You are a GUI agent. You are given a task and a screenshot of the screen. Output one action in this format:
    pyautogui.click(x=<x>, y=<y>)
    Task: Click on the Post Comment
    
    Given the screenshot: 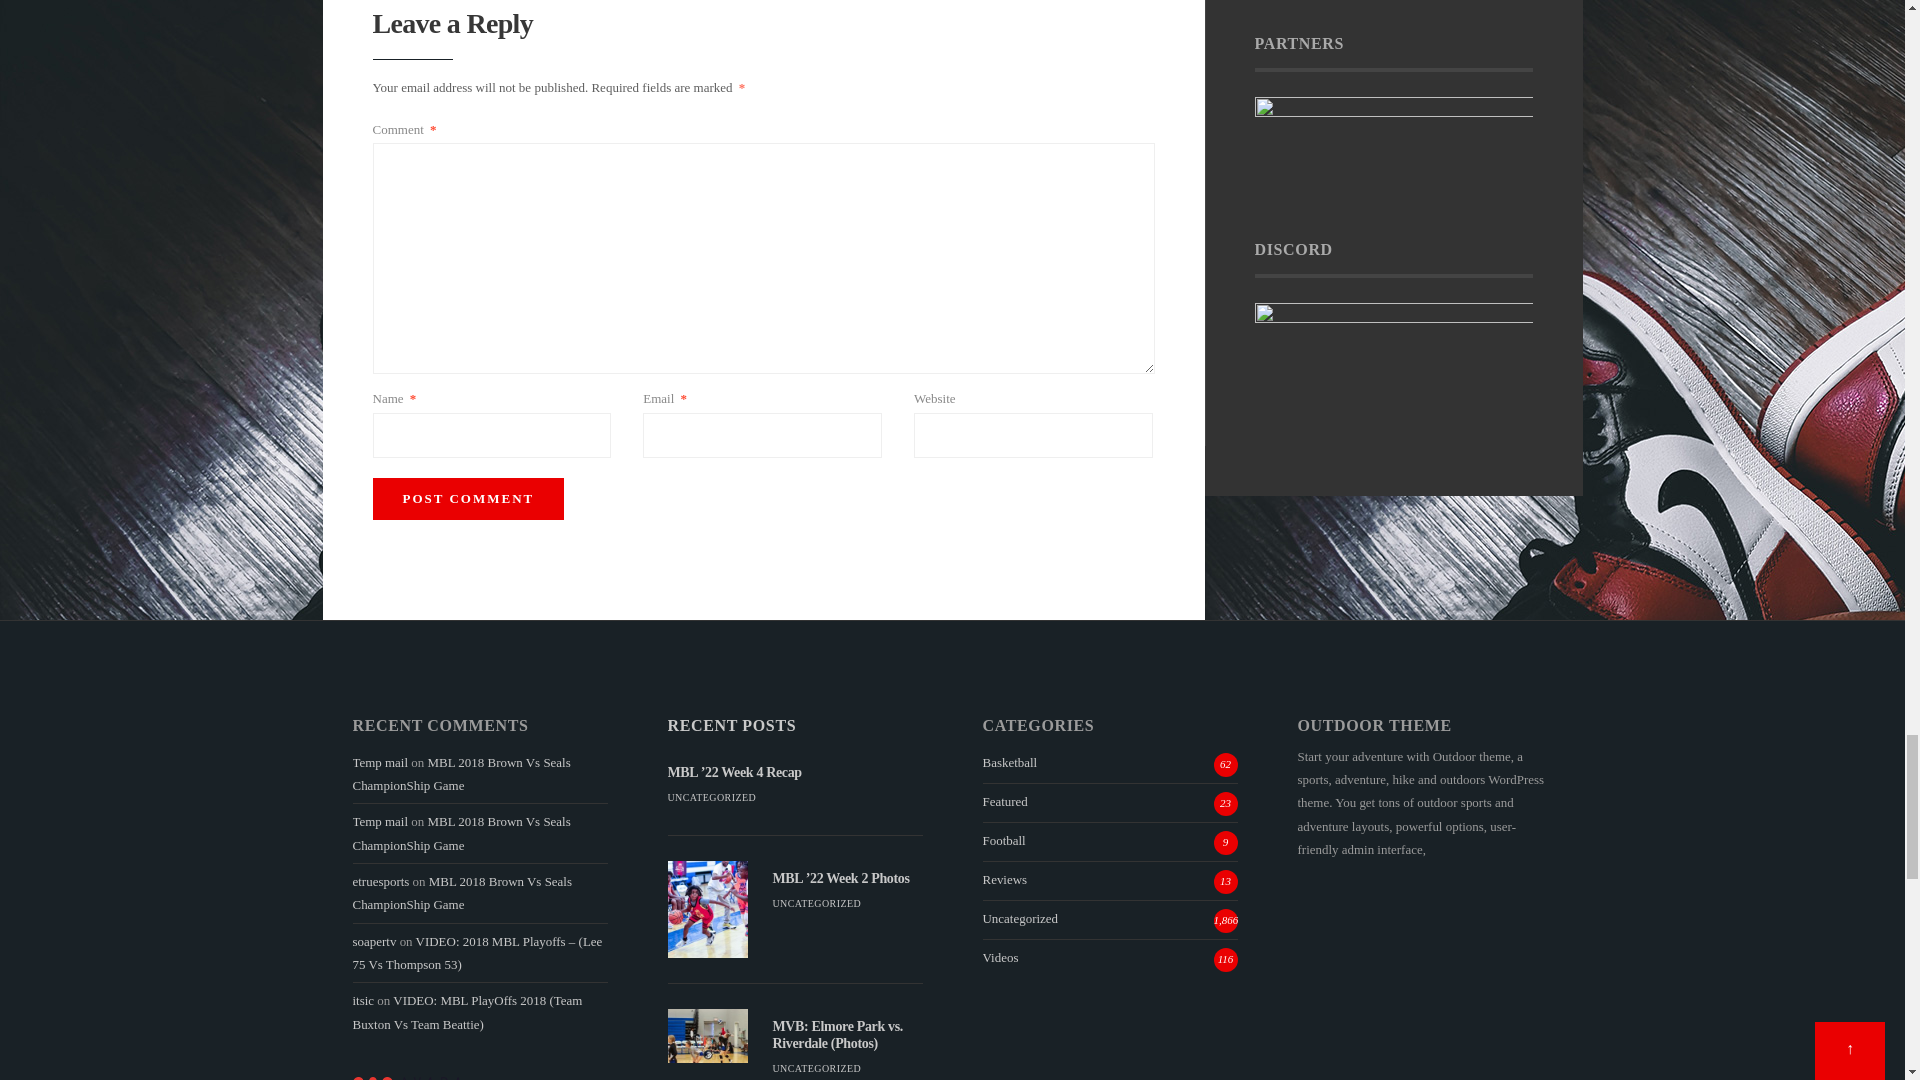 What is the action you would take?
    pyautogui.click(x=468, y=498)
    